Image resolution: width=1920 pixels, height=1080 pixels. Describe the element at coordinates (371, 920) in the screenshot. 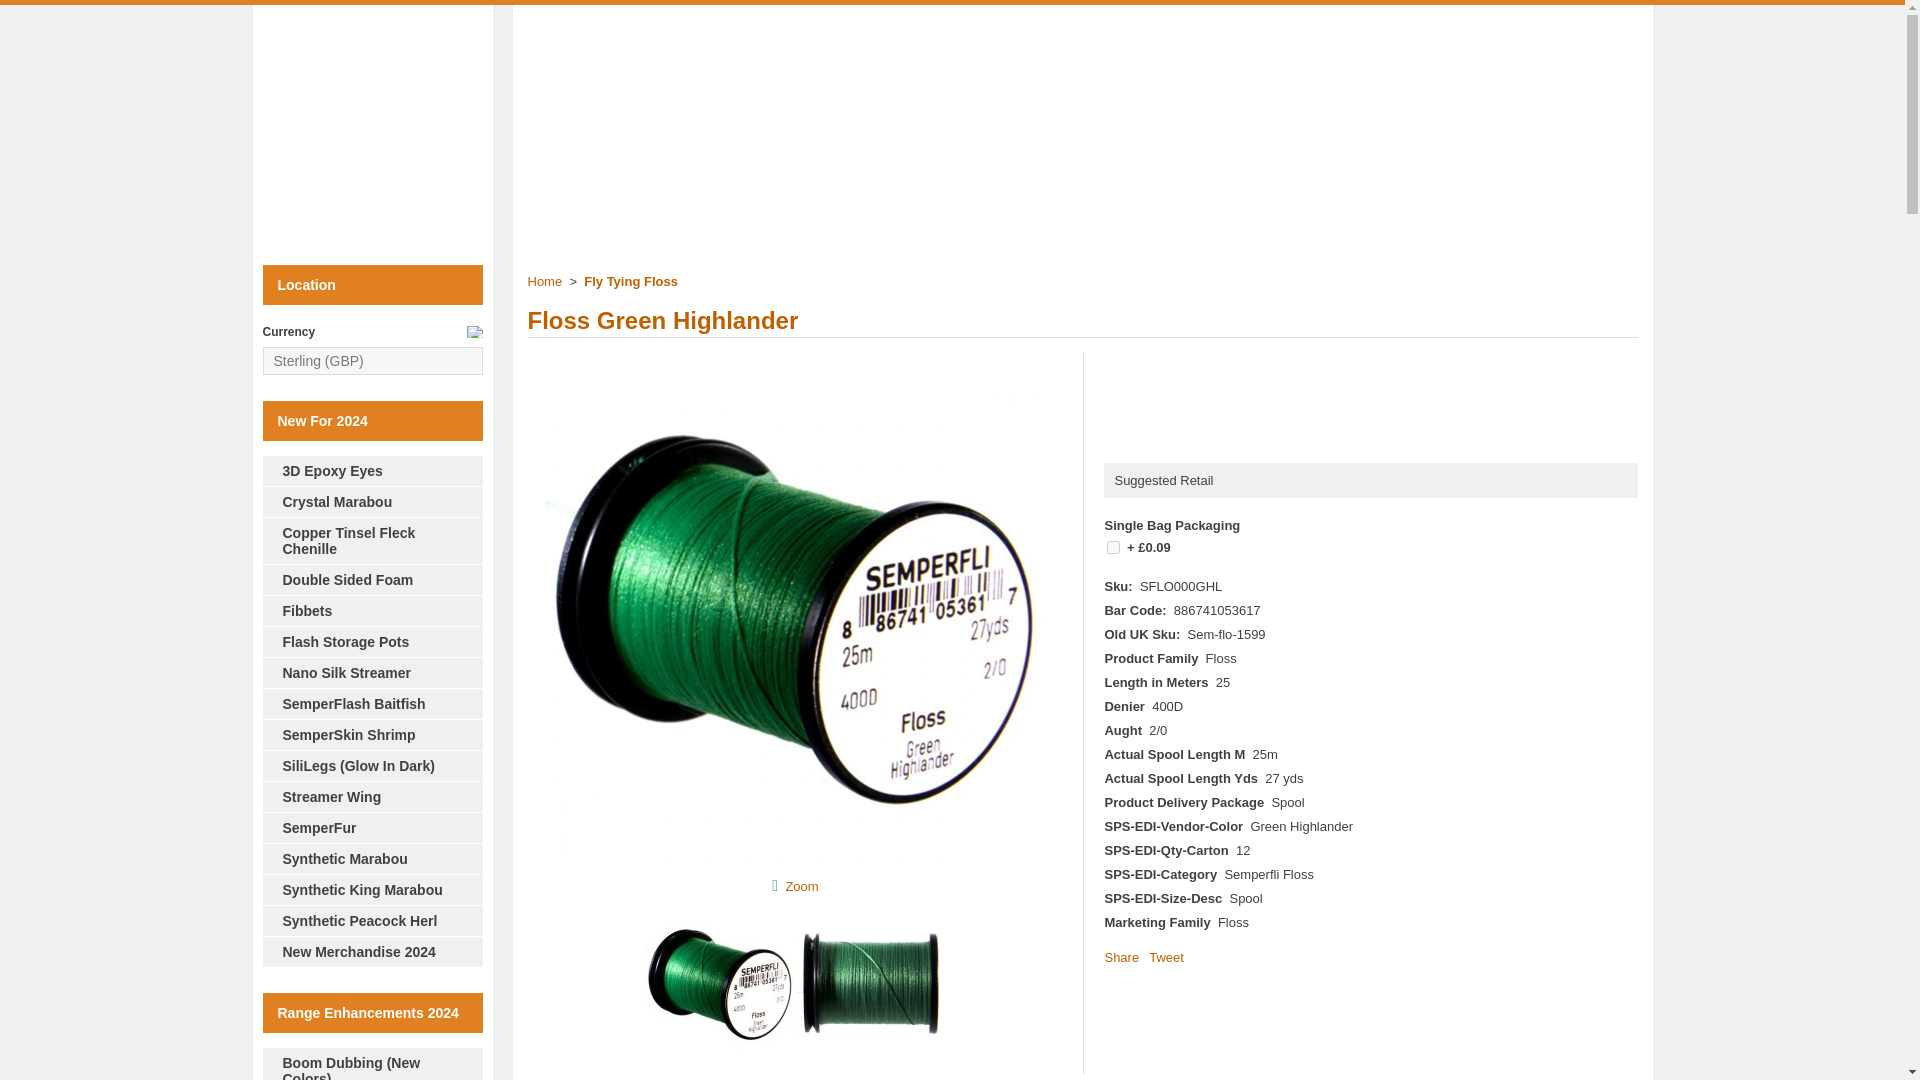

I see `Synthetic Peacock Herl` at that location.